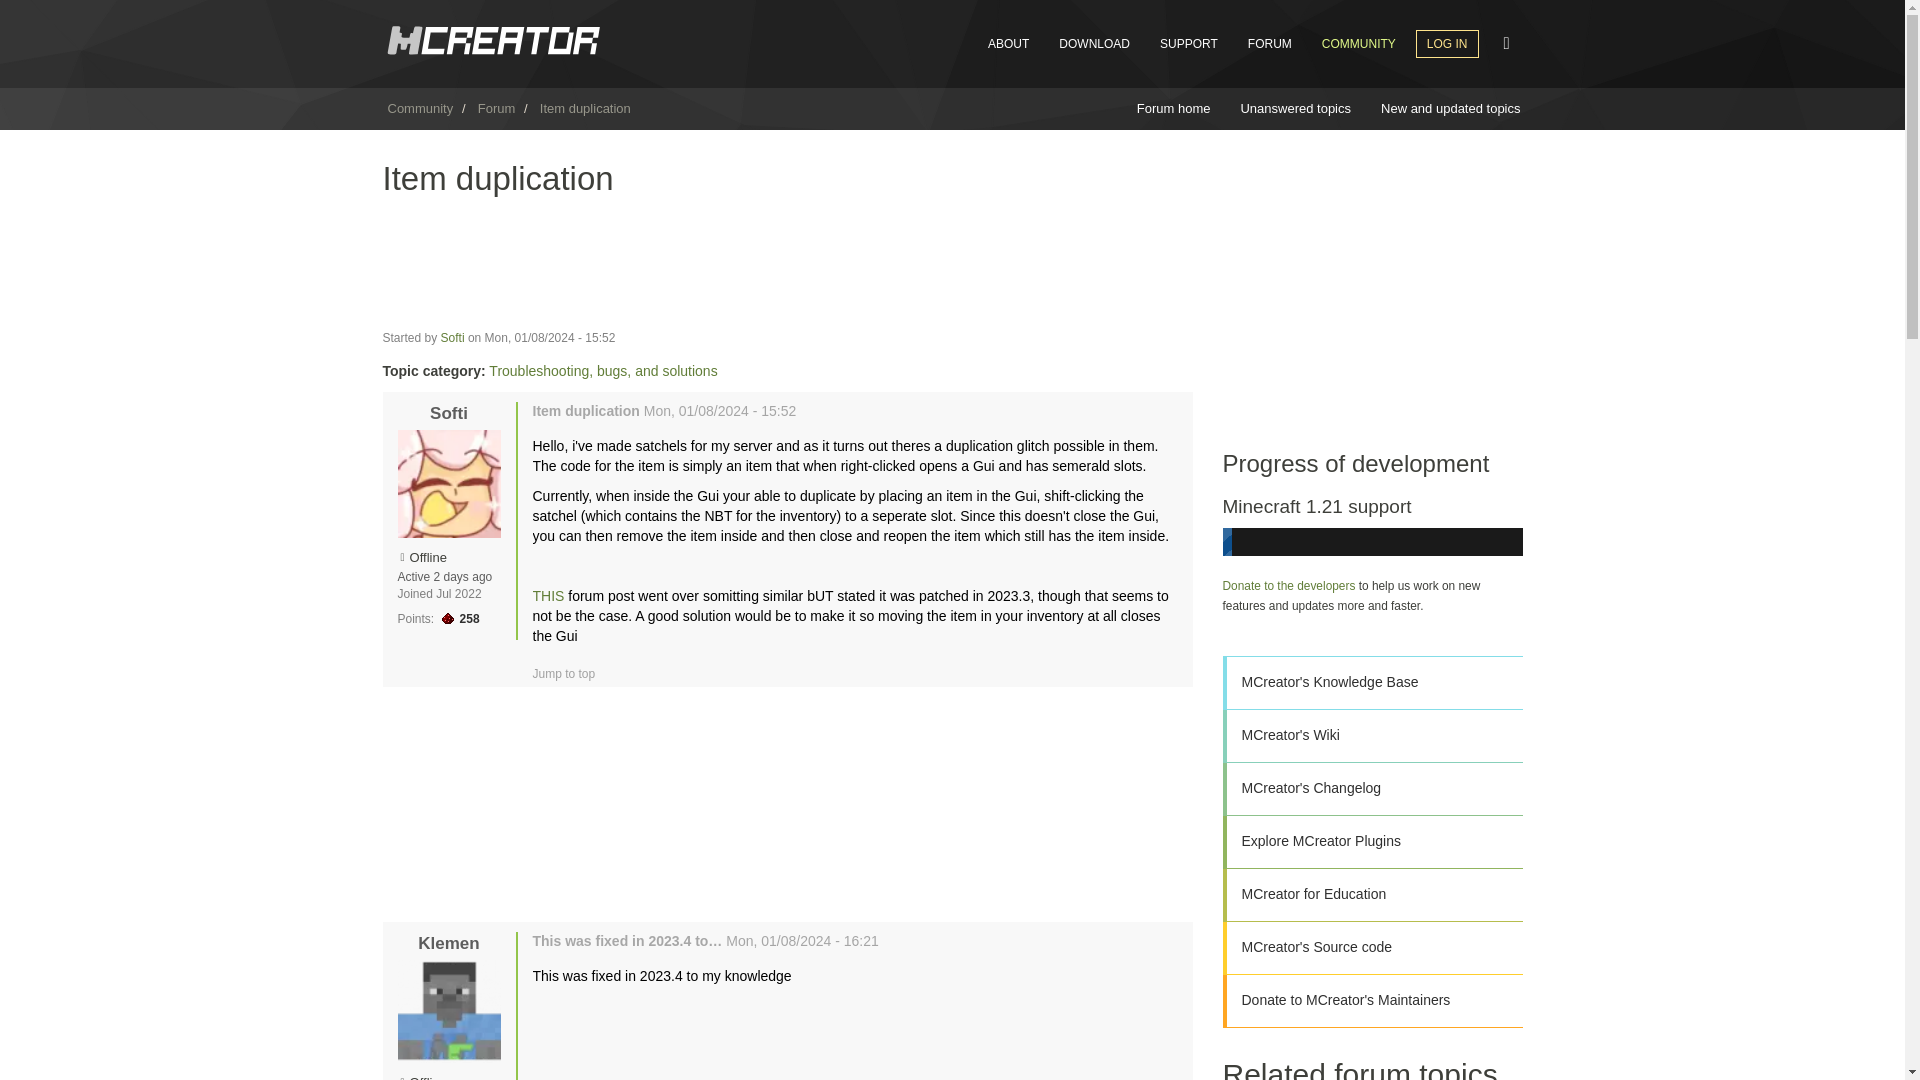  What do you see at coordinates (720, 410) in the screenshot?
I see `Monday, January 8, 2024 - 15:52` at bounding box center [720, 410].